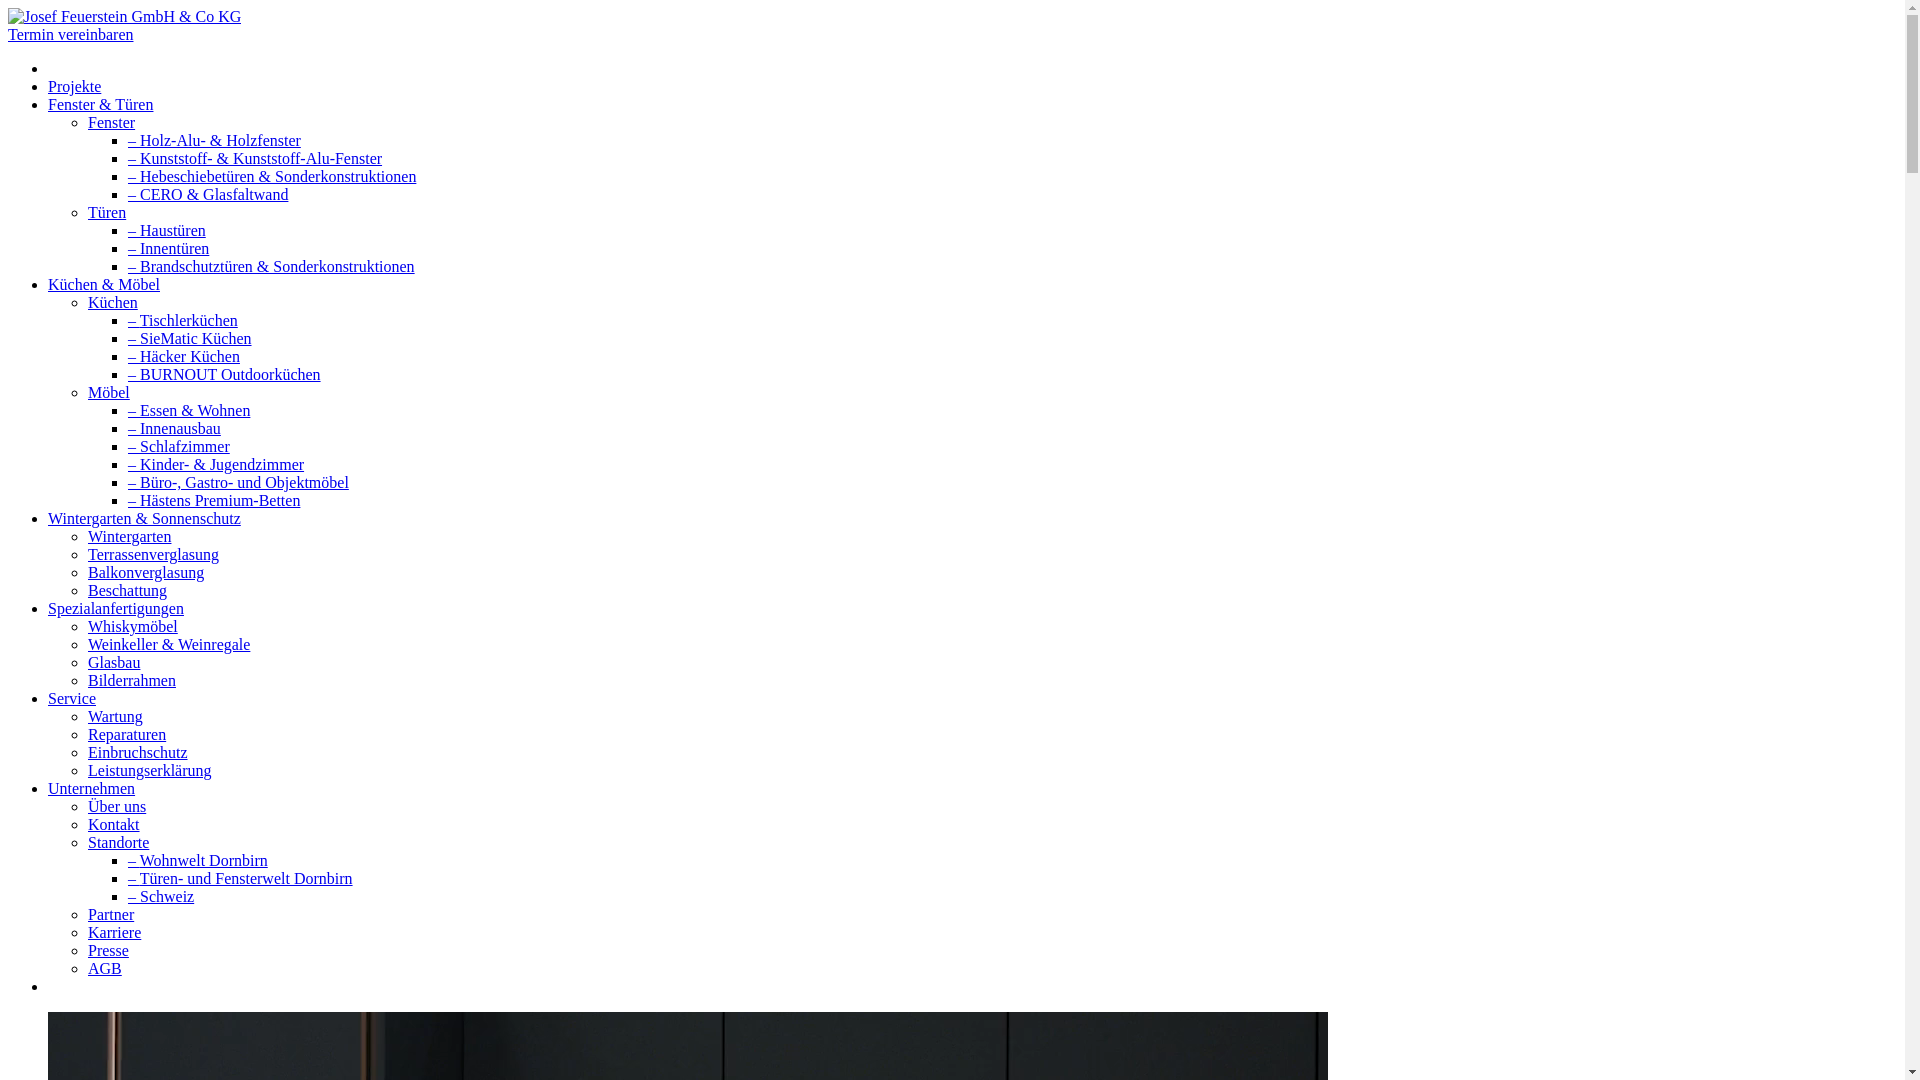 The width and height of the screenshot is (1920, 1080). Describe the element at coordinates (124, 17) in the screenshot. I see `Josef Feuerstein GmbH & Co KG` at that location.